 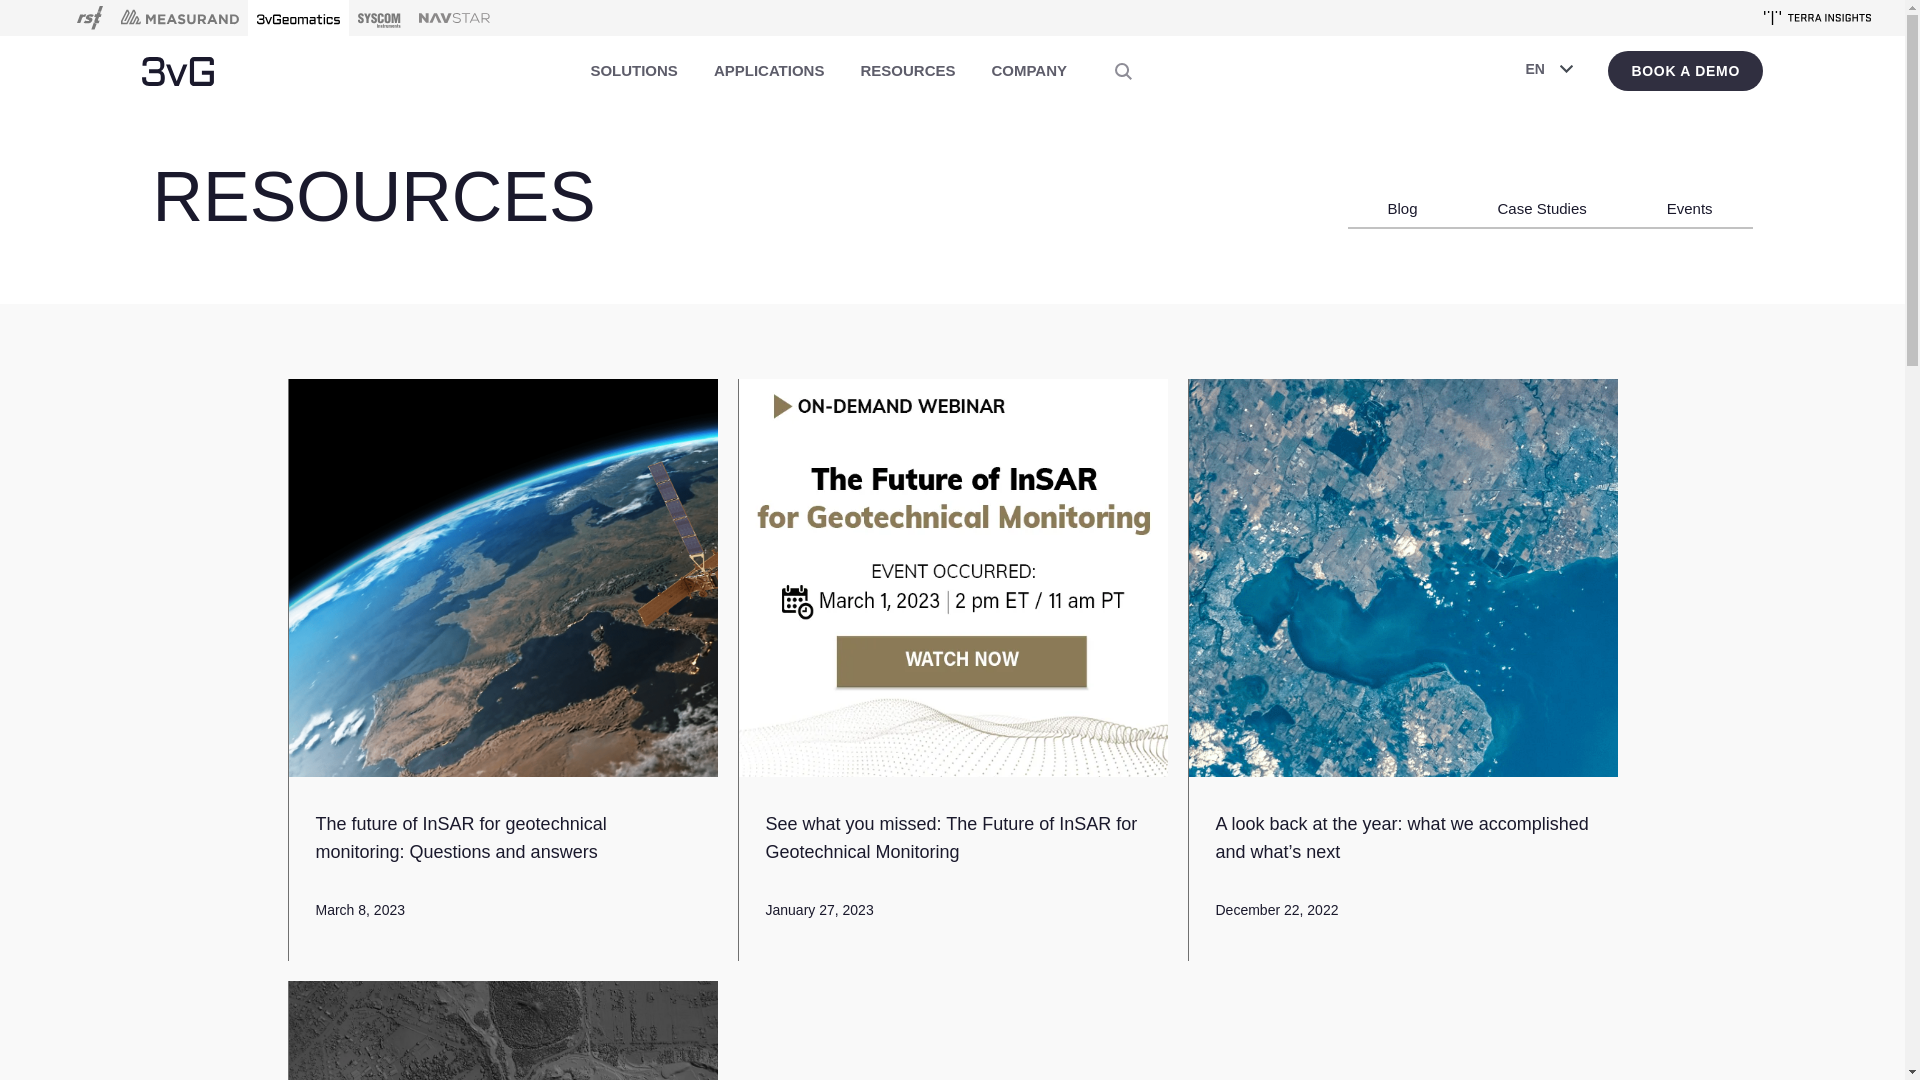 I want to click on SYSCOM Instruments, so click(x=380, y=18).